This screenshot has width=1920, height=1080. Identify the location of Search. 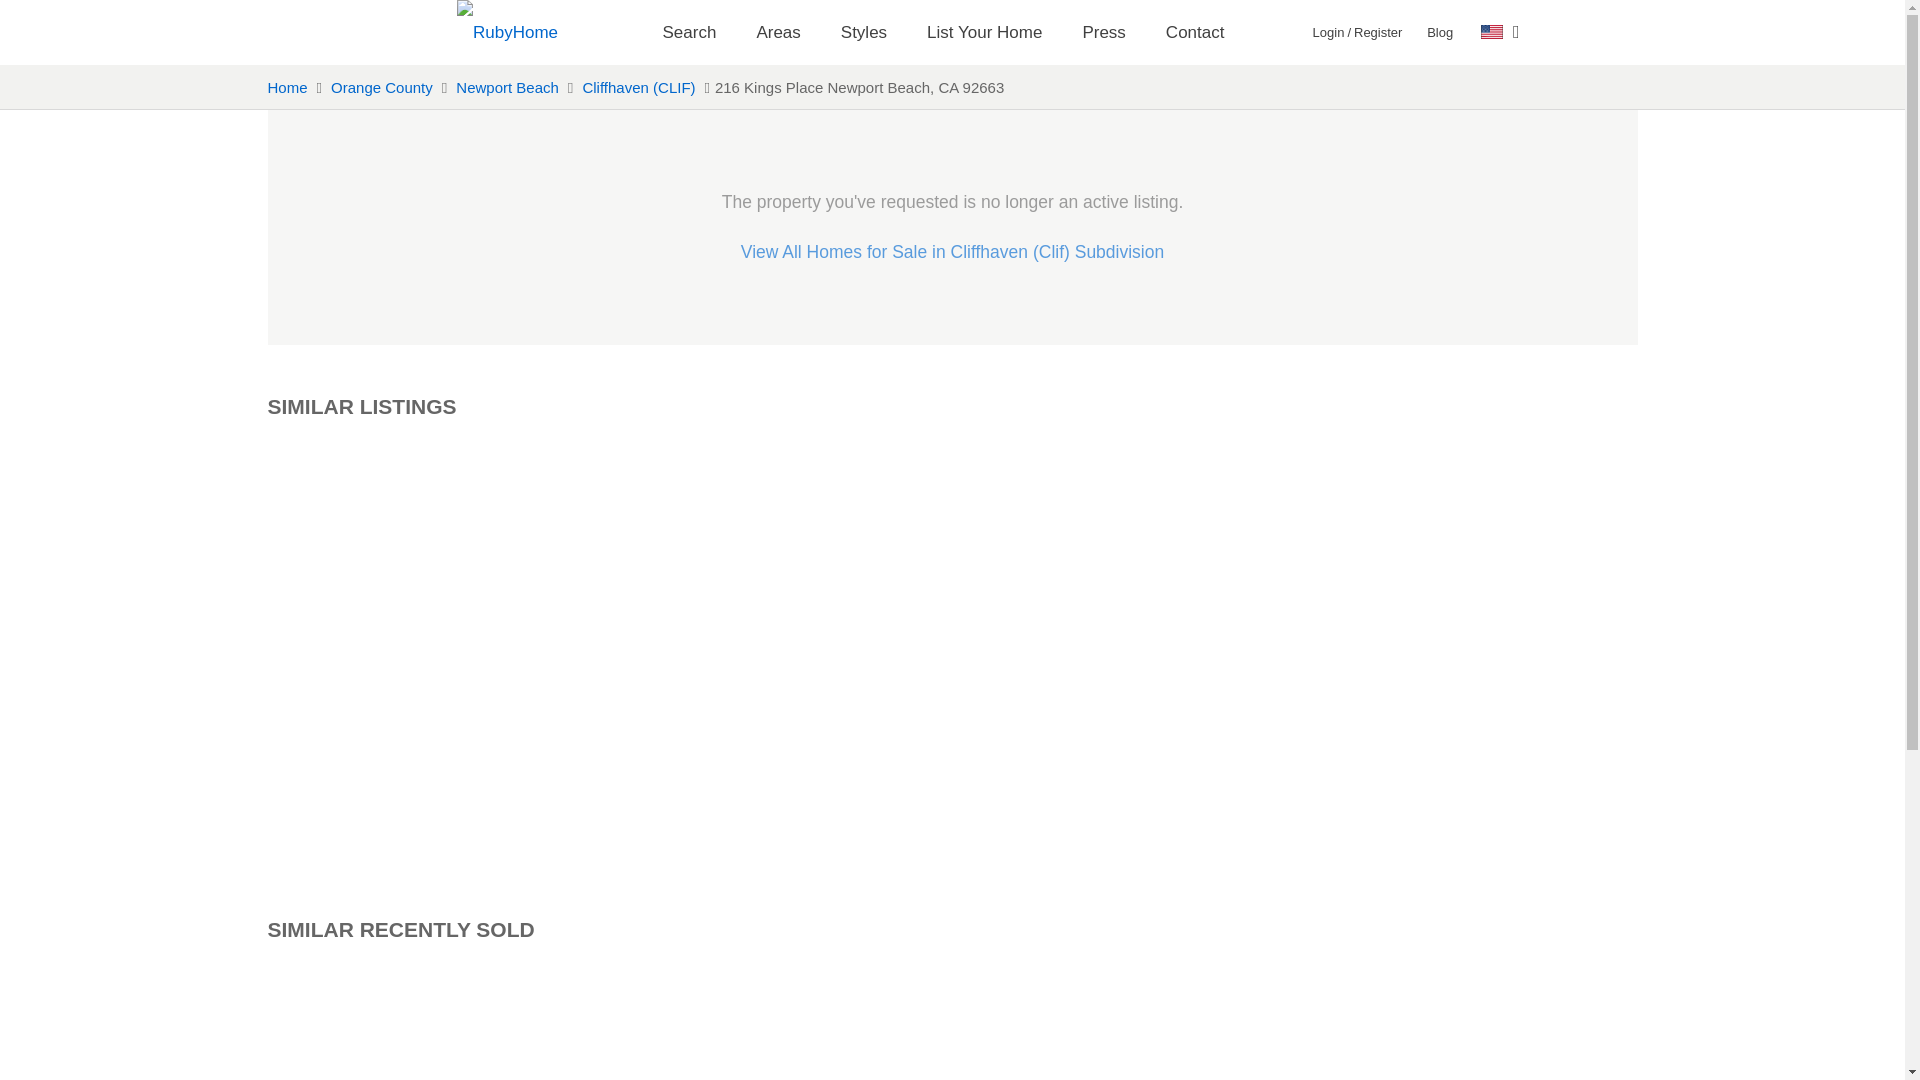
(777, 32).